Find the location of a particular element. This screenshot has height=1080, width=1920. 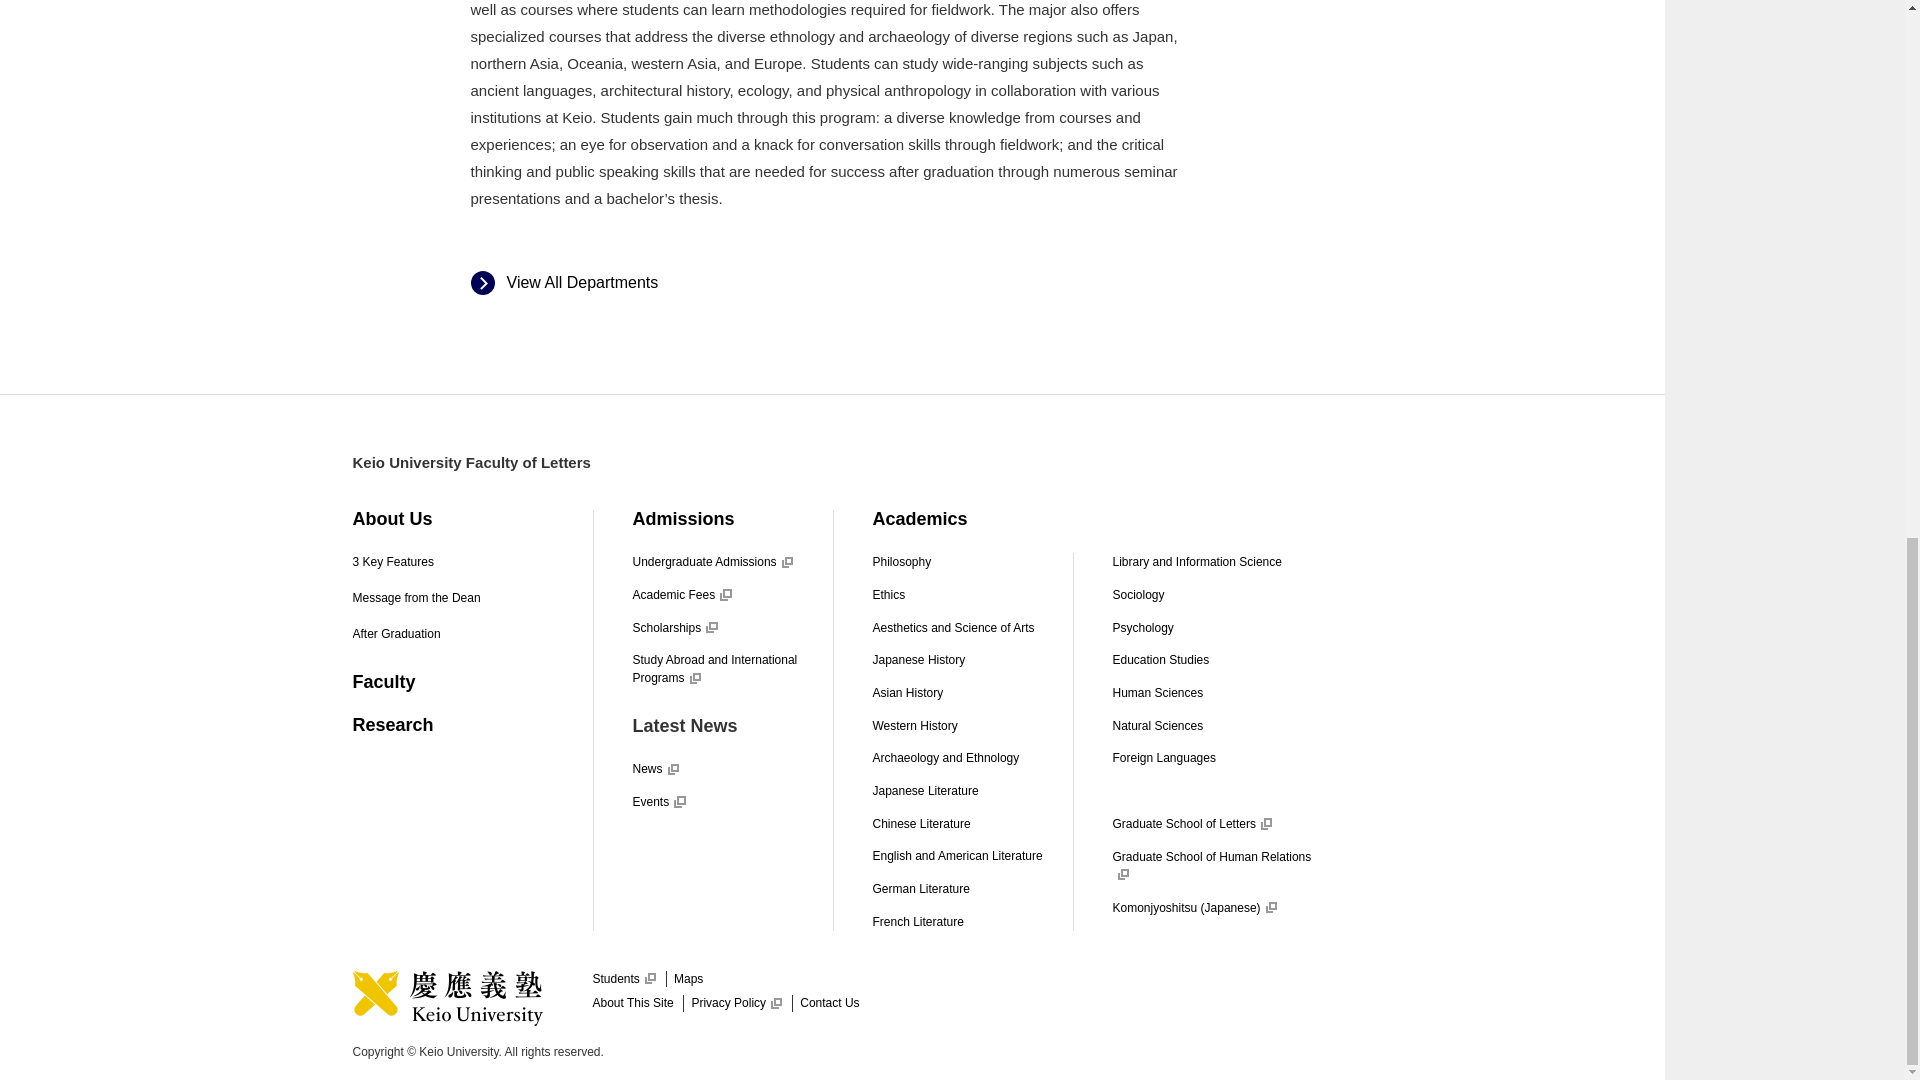

Academics is located at coordinates (919, 518).